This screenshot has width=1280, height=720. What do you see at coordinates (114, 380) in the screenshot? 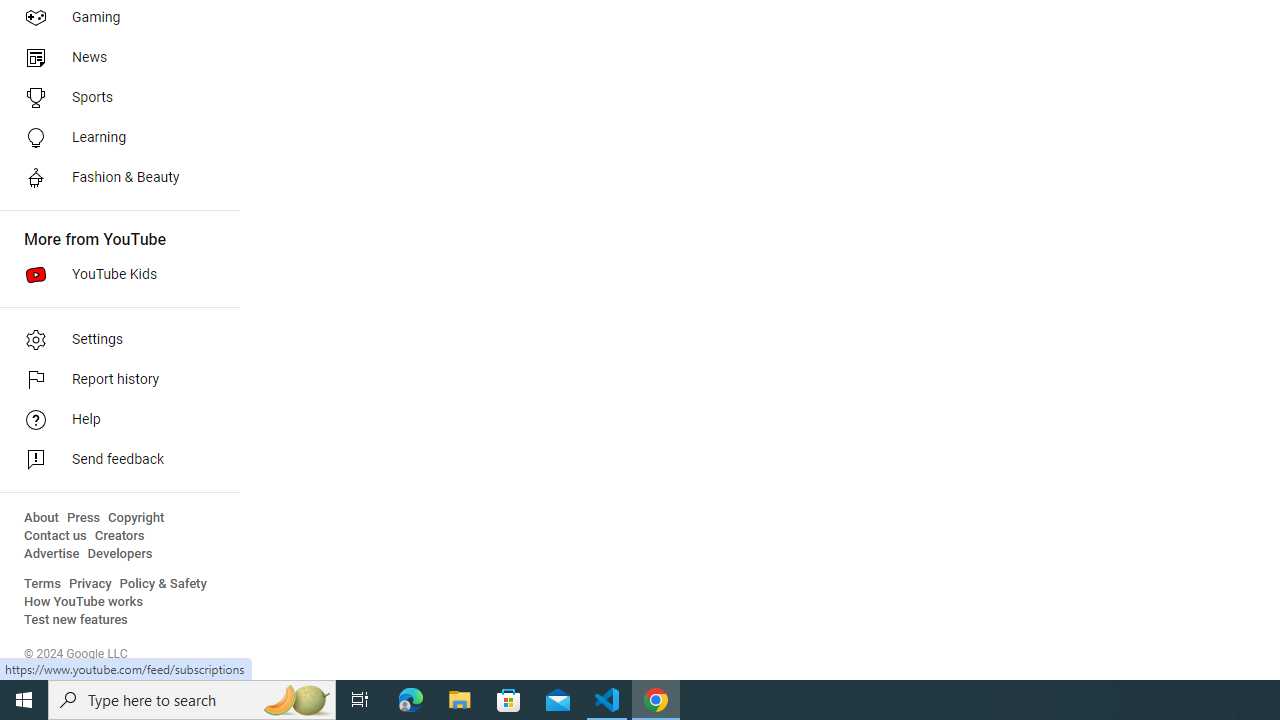
I see `Report history` at bounding box center [114, 380].